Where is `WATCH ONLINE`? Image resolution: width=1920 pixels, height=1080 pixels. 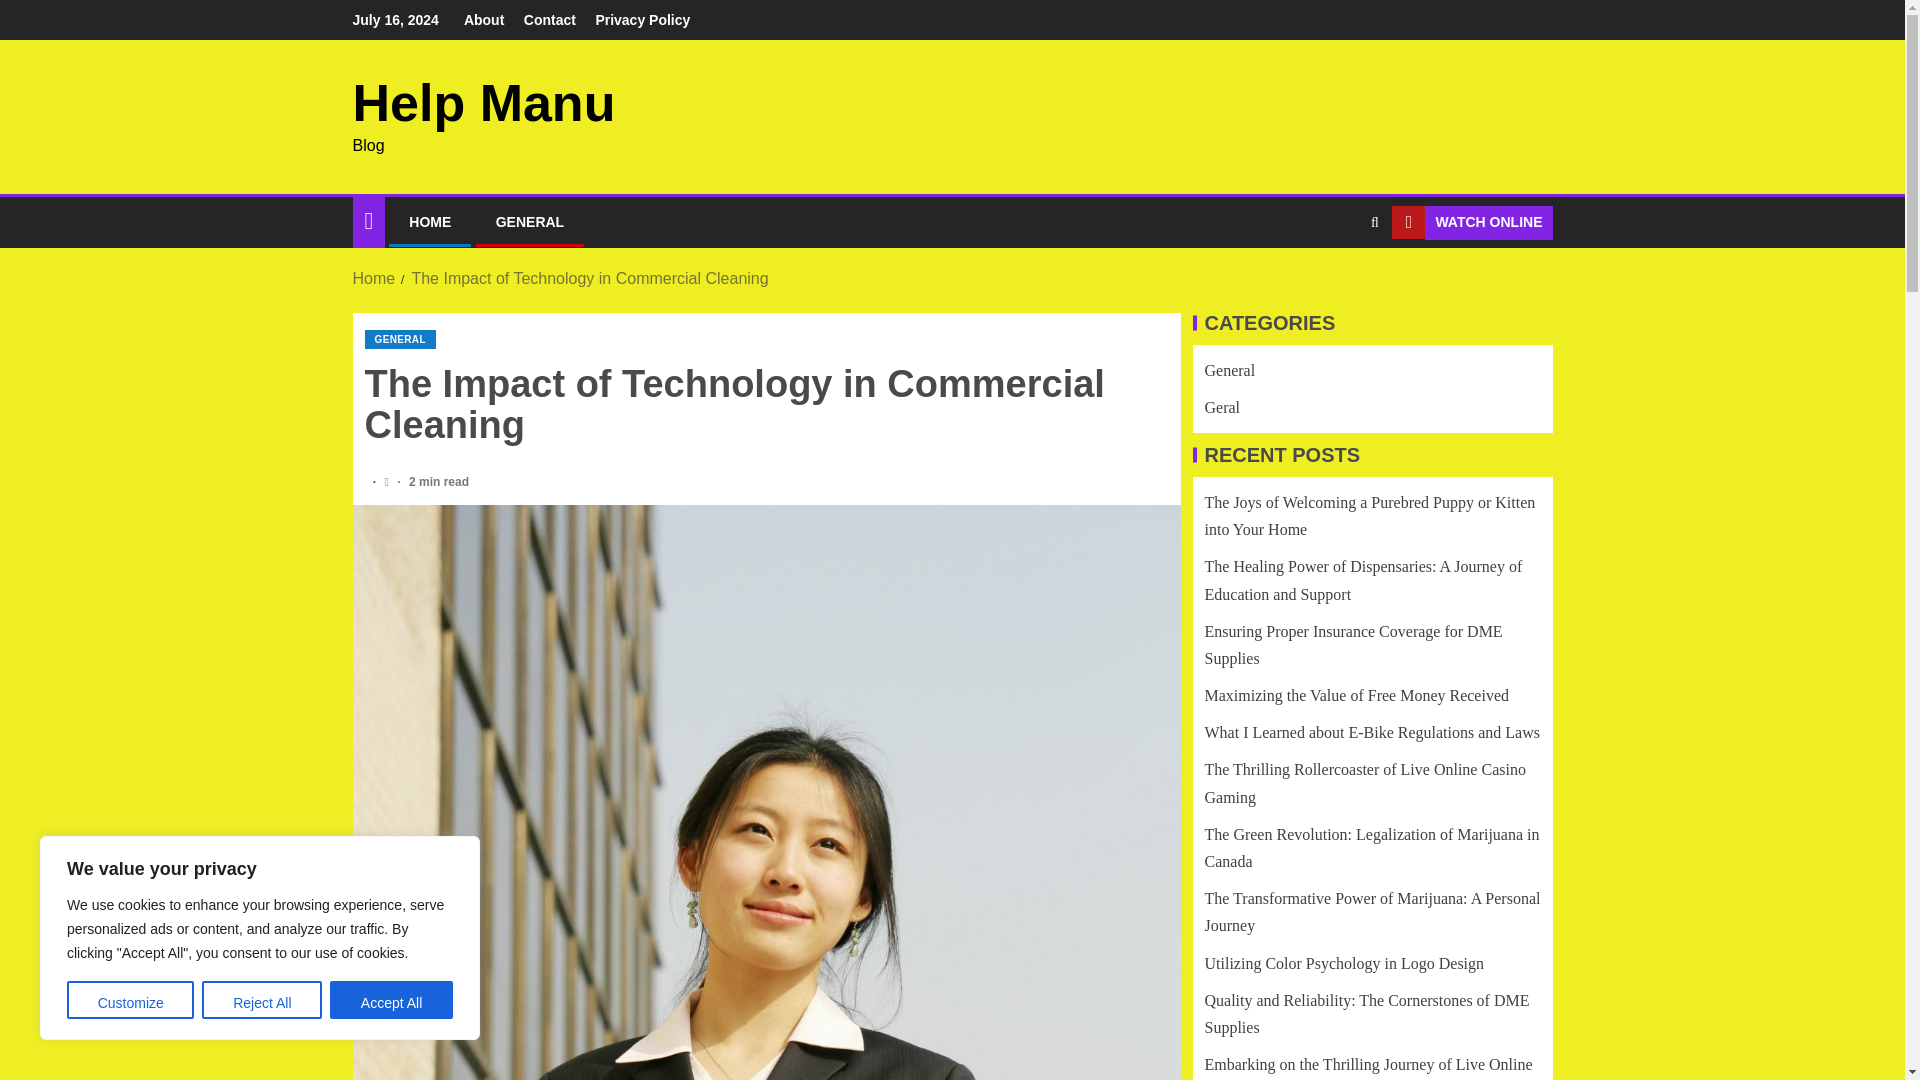 WATCH ONLINE is located at coordinates (1472, 222).